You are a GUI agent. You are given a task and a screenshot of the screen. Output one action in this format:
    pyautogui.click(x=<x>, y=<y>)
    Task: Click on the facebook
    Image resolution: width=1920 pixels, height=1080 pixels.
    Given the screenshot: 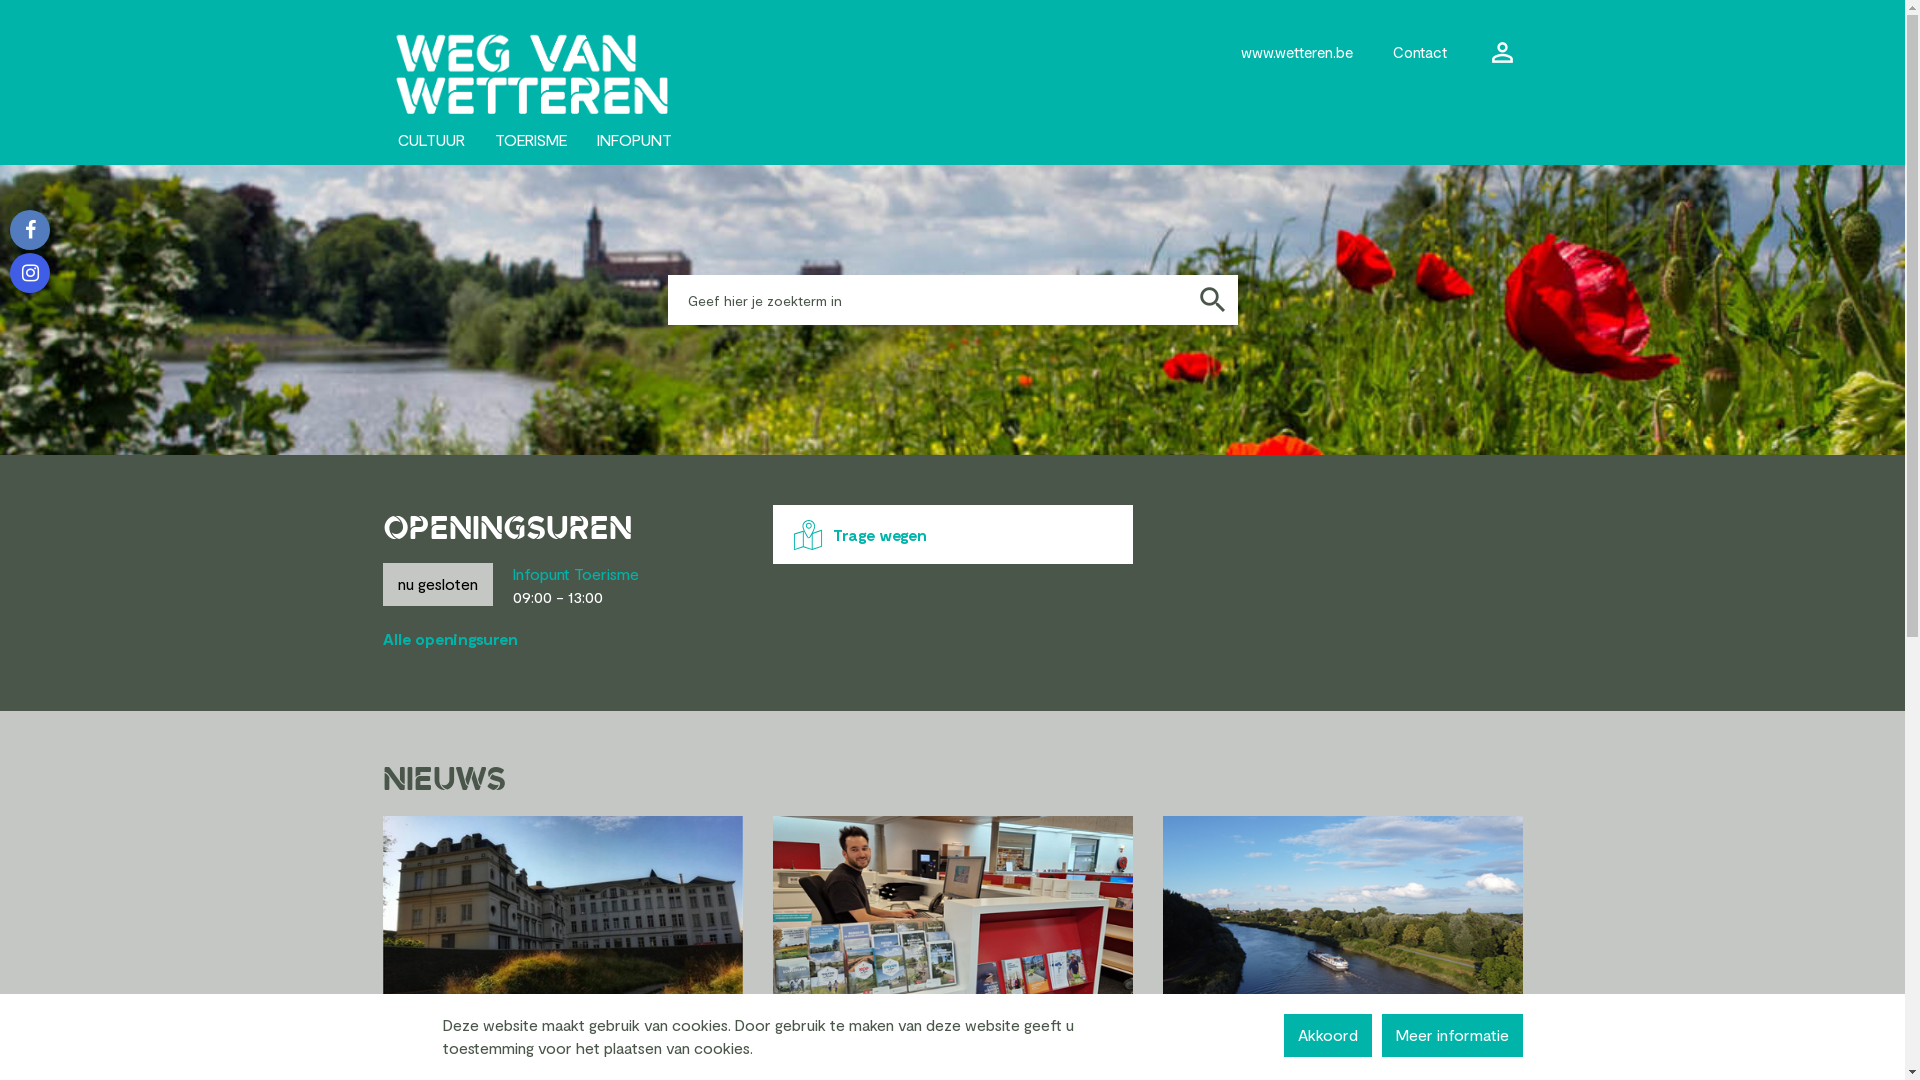 What is the action you would take?
    pyautogui.click(x=30, y=230)
    